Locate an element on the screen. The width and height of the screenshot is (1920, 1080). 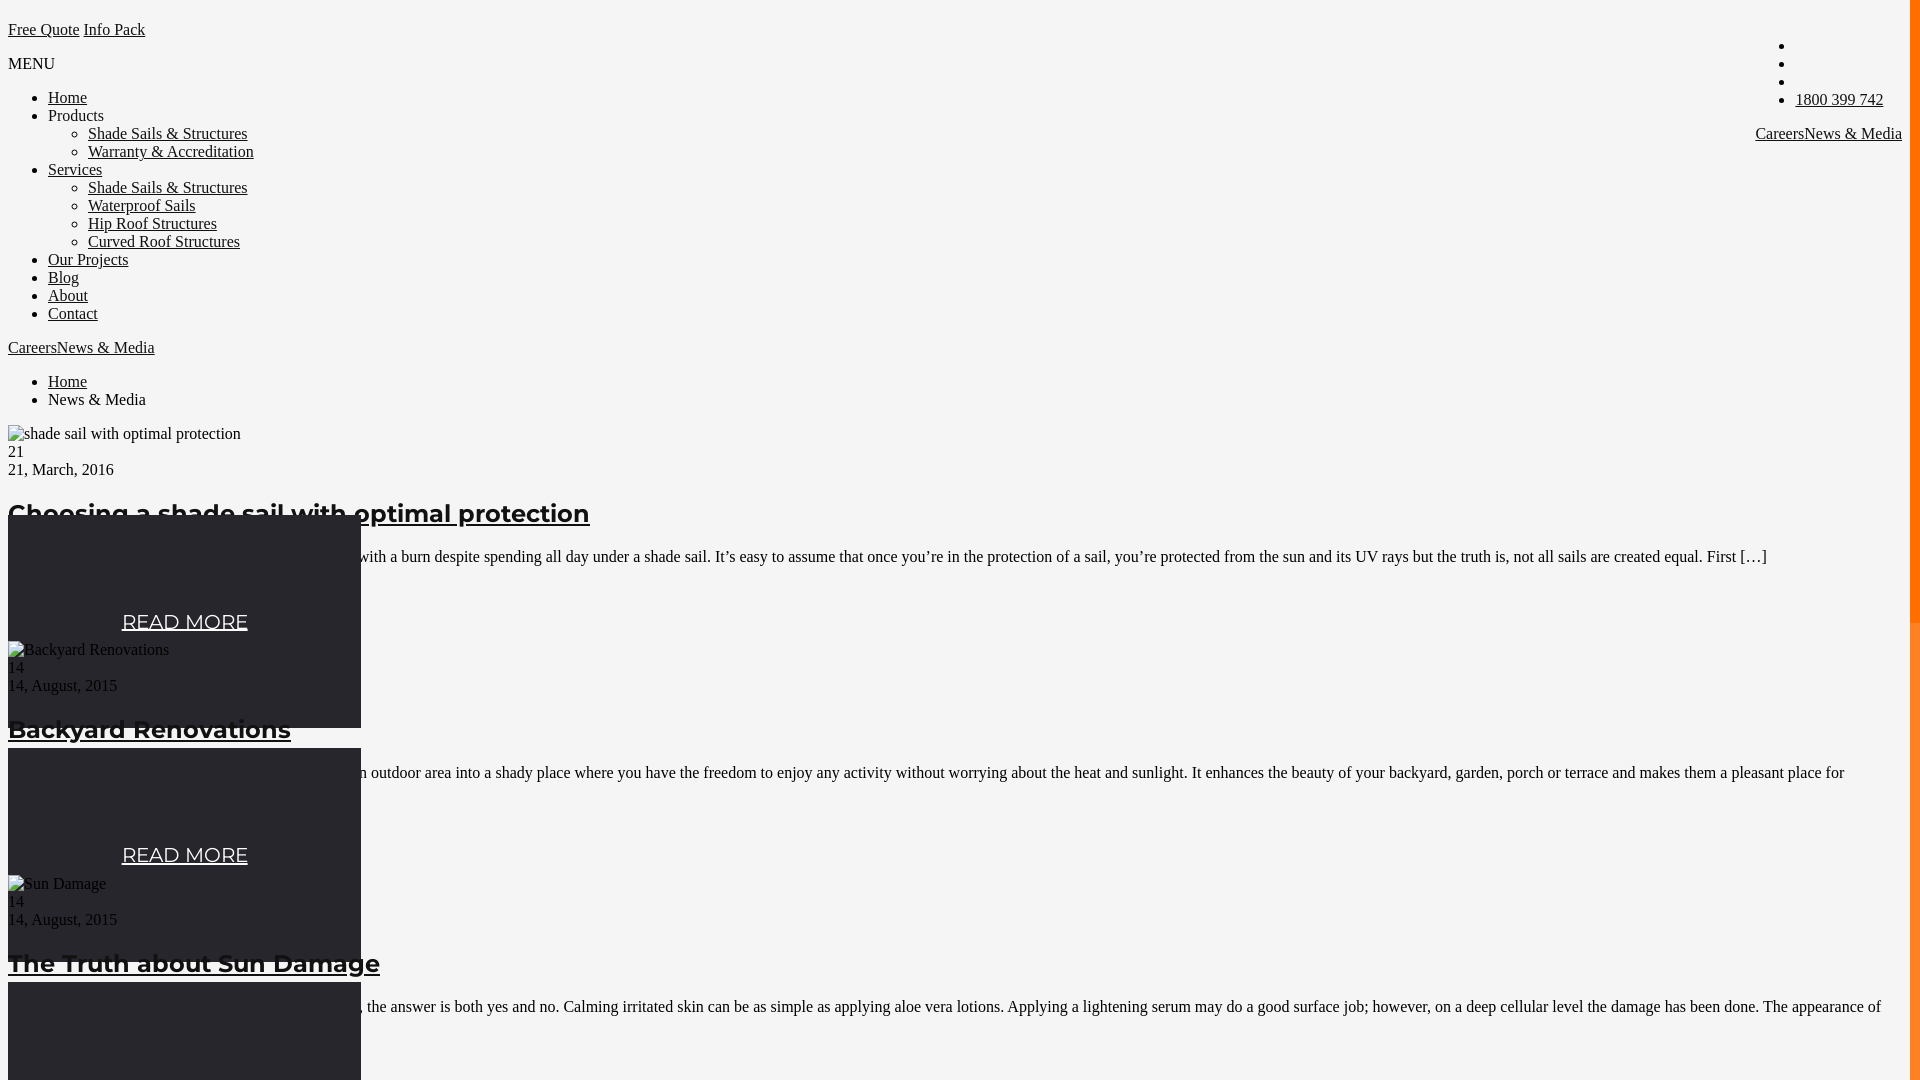
Careers is located at coordinates (1780, 134).